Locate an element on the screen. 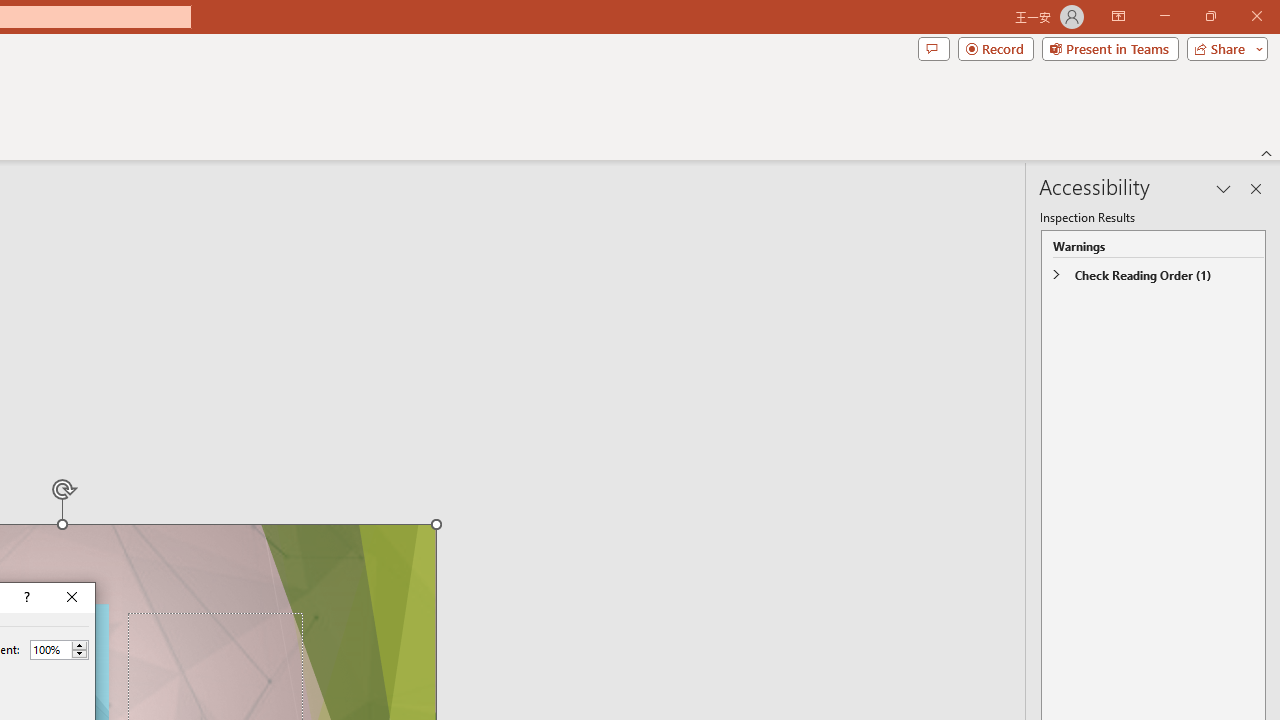 Image resolution: width=1280 pixels, height=720 pixels. Percent is located at coordinates (50, 649).